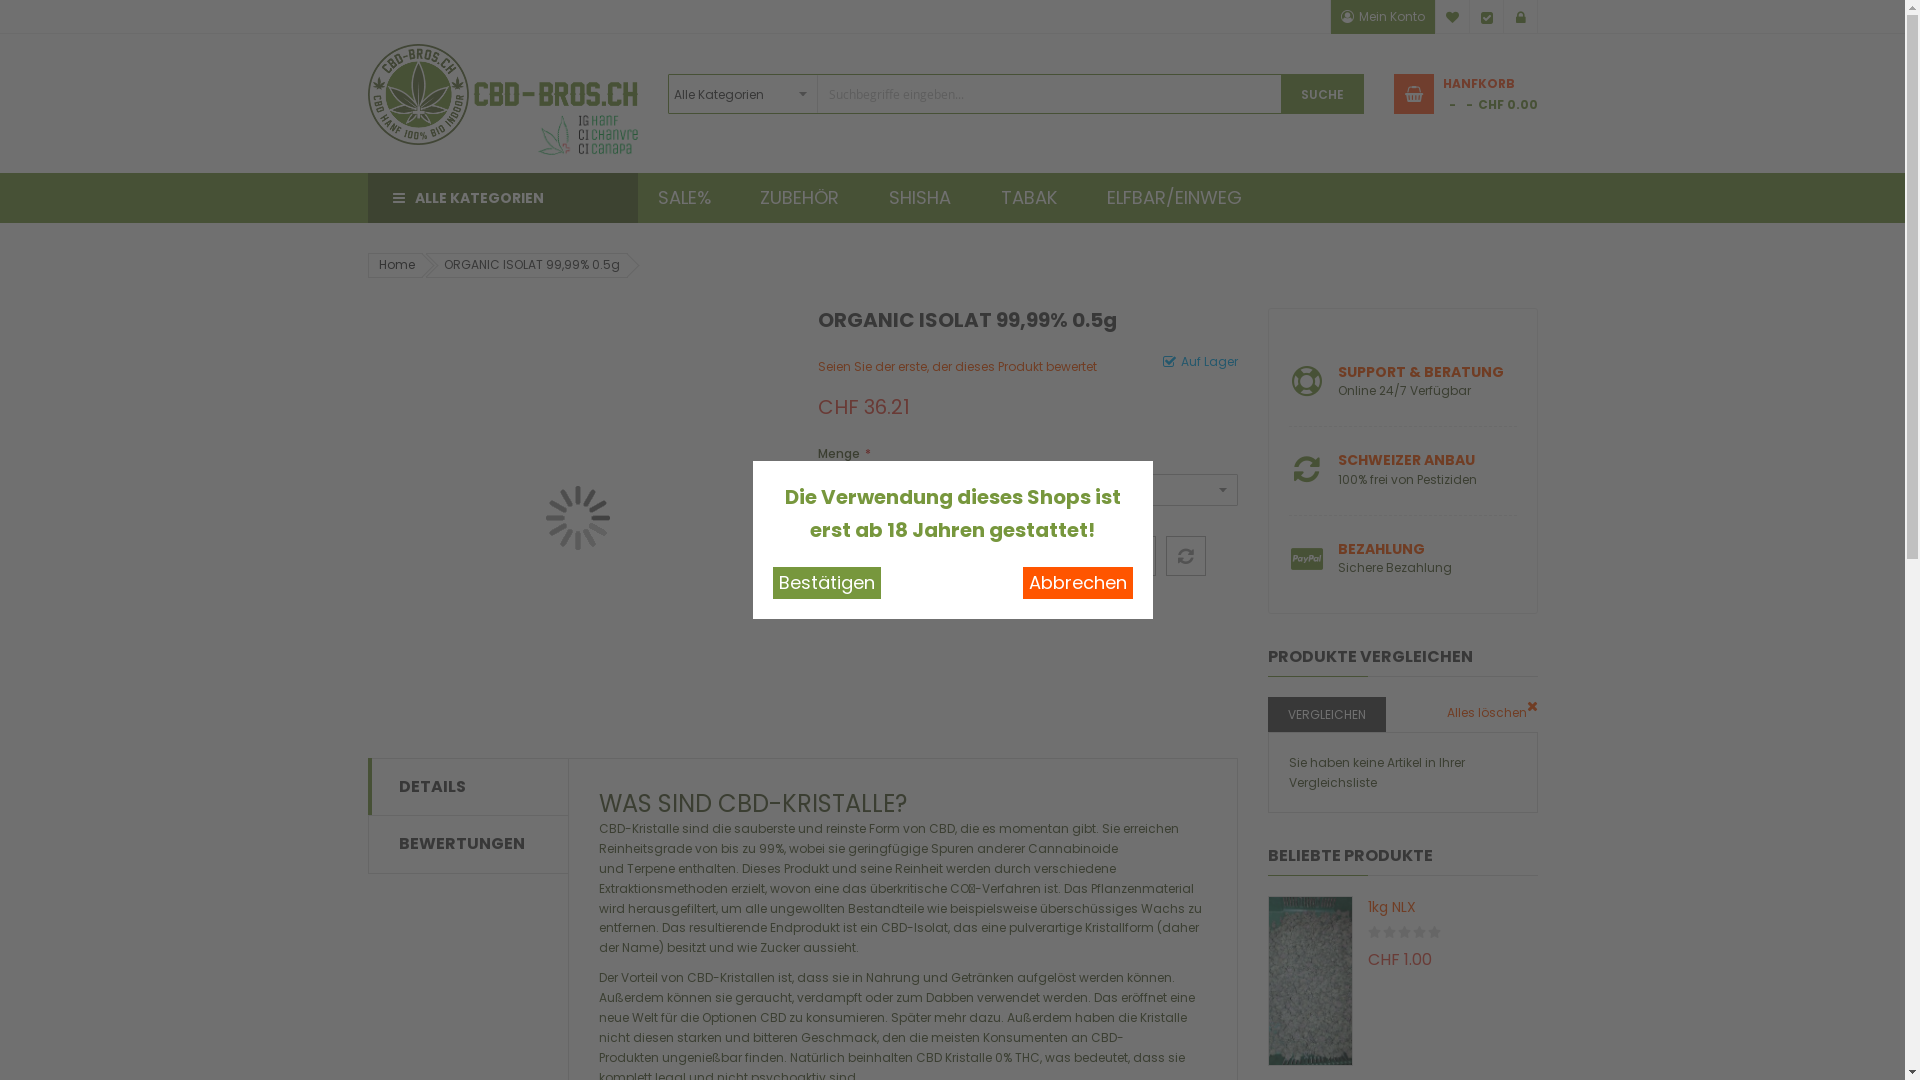  I want to click on SALE%, so click(689, 198).